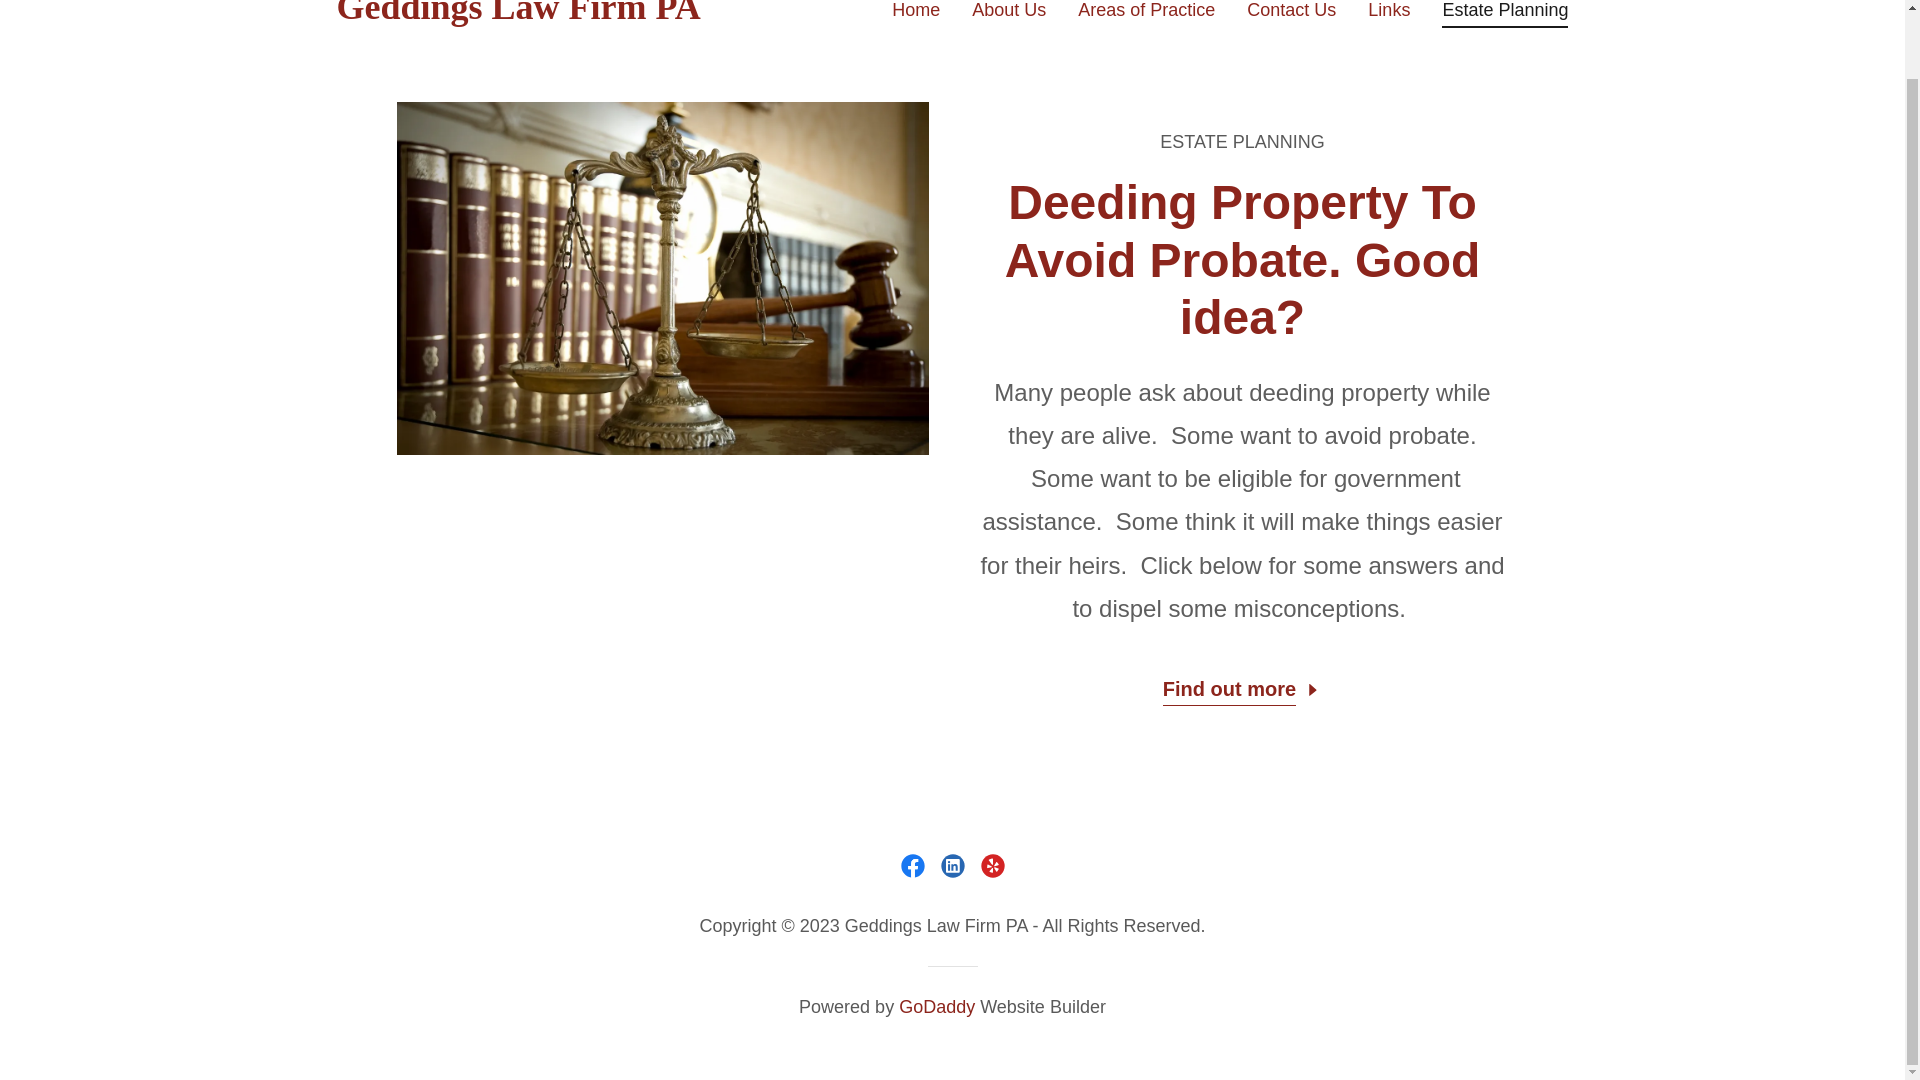 The image size is (1920, 1080). What do you see at coordinates (936, 1006) in the screenshot?
I see `GoDaddy` at bounding box center [936, 1006].